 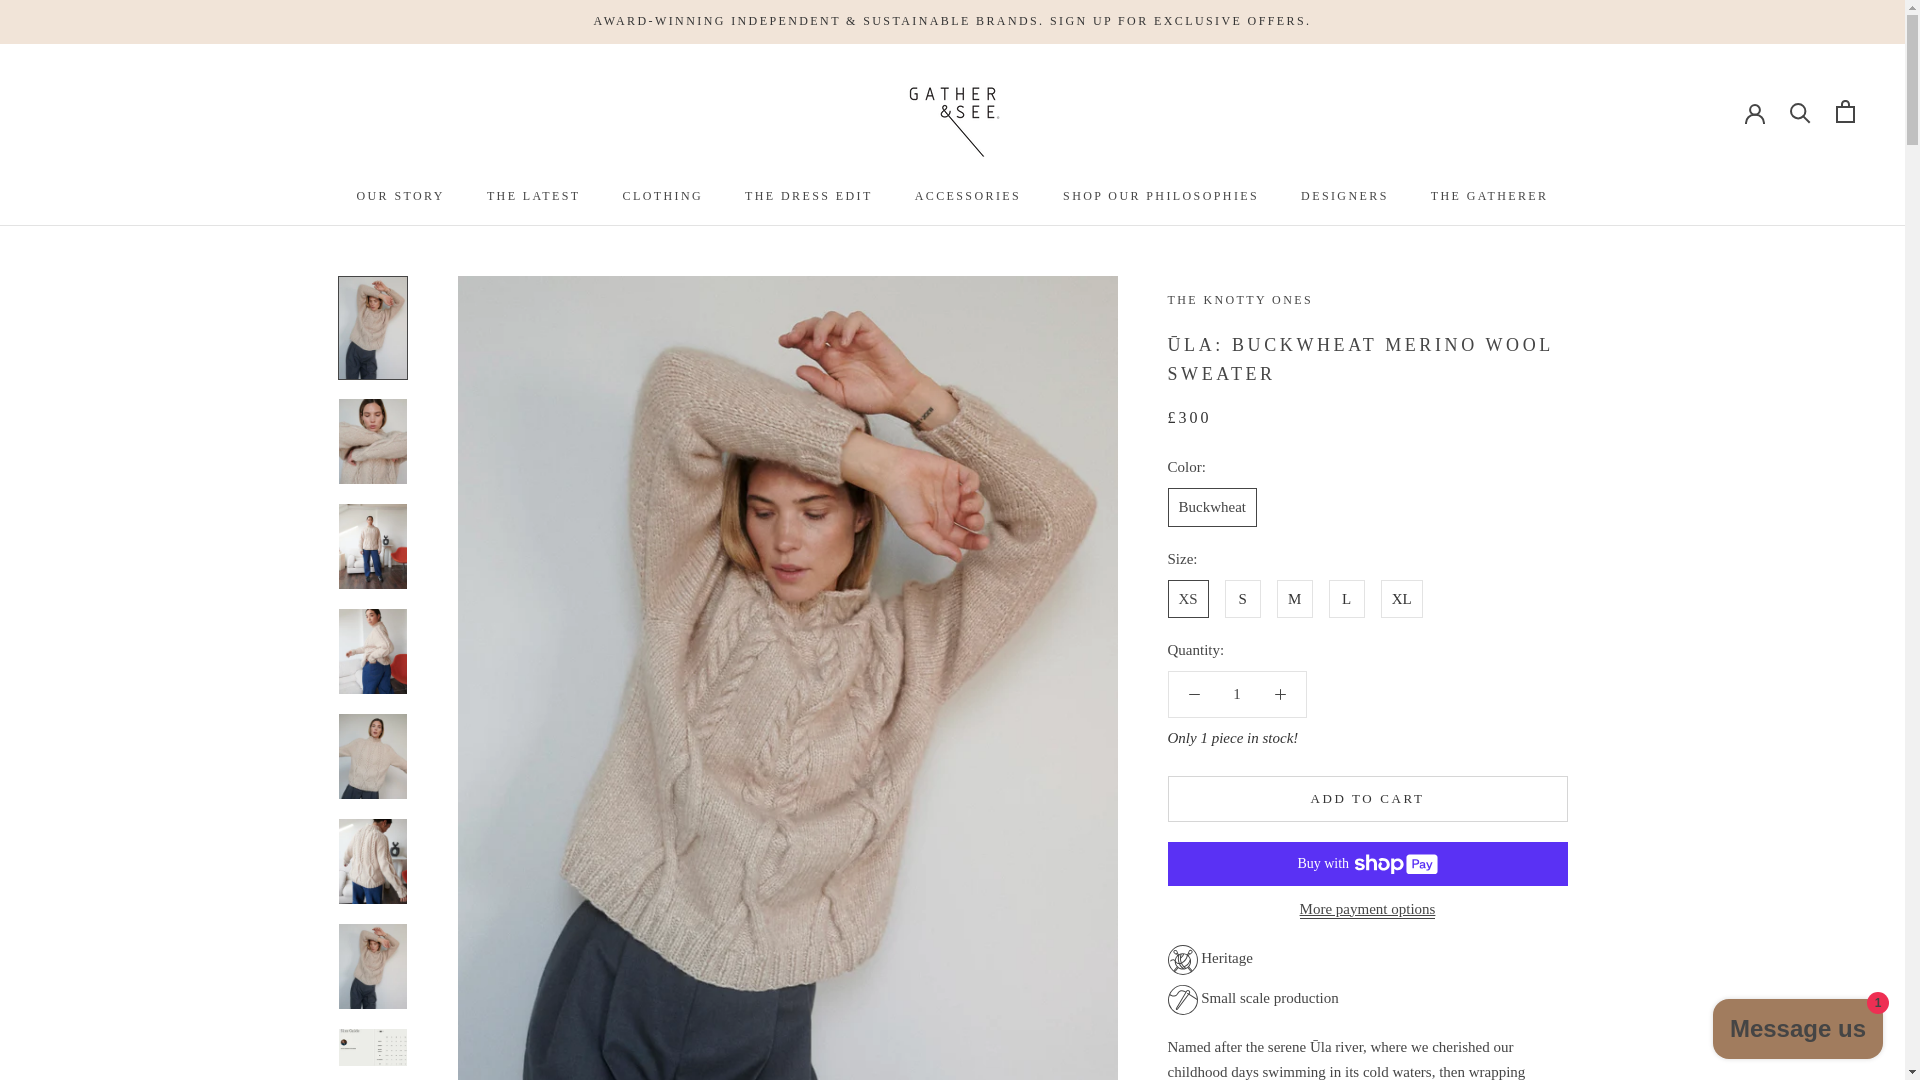 I want to click on Shopify online store chat, so click(x=1798, y=1031).